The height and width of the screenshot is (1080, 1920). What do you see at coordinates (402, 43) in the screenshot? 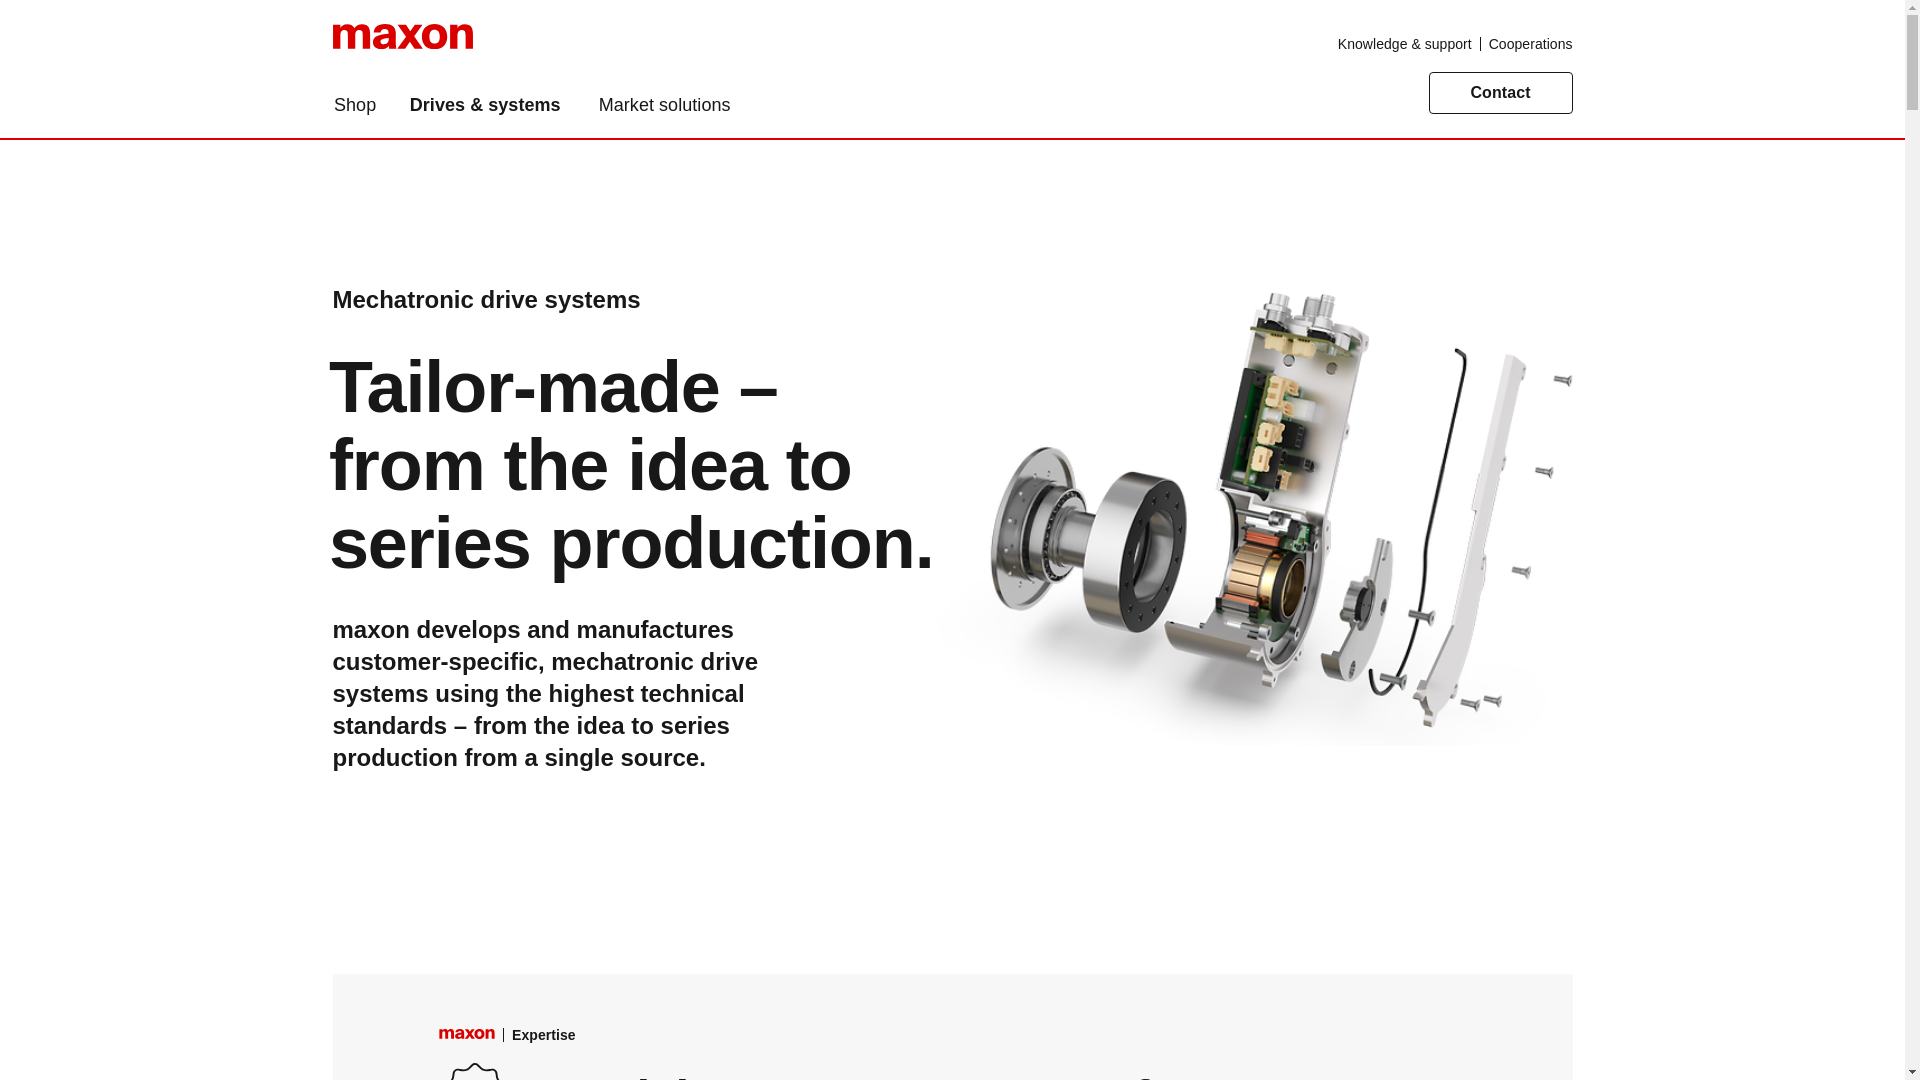
I see `Maxon Homepage` at bounding box center [402, 43].